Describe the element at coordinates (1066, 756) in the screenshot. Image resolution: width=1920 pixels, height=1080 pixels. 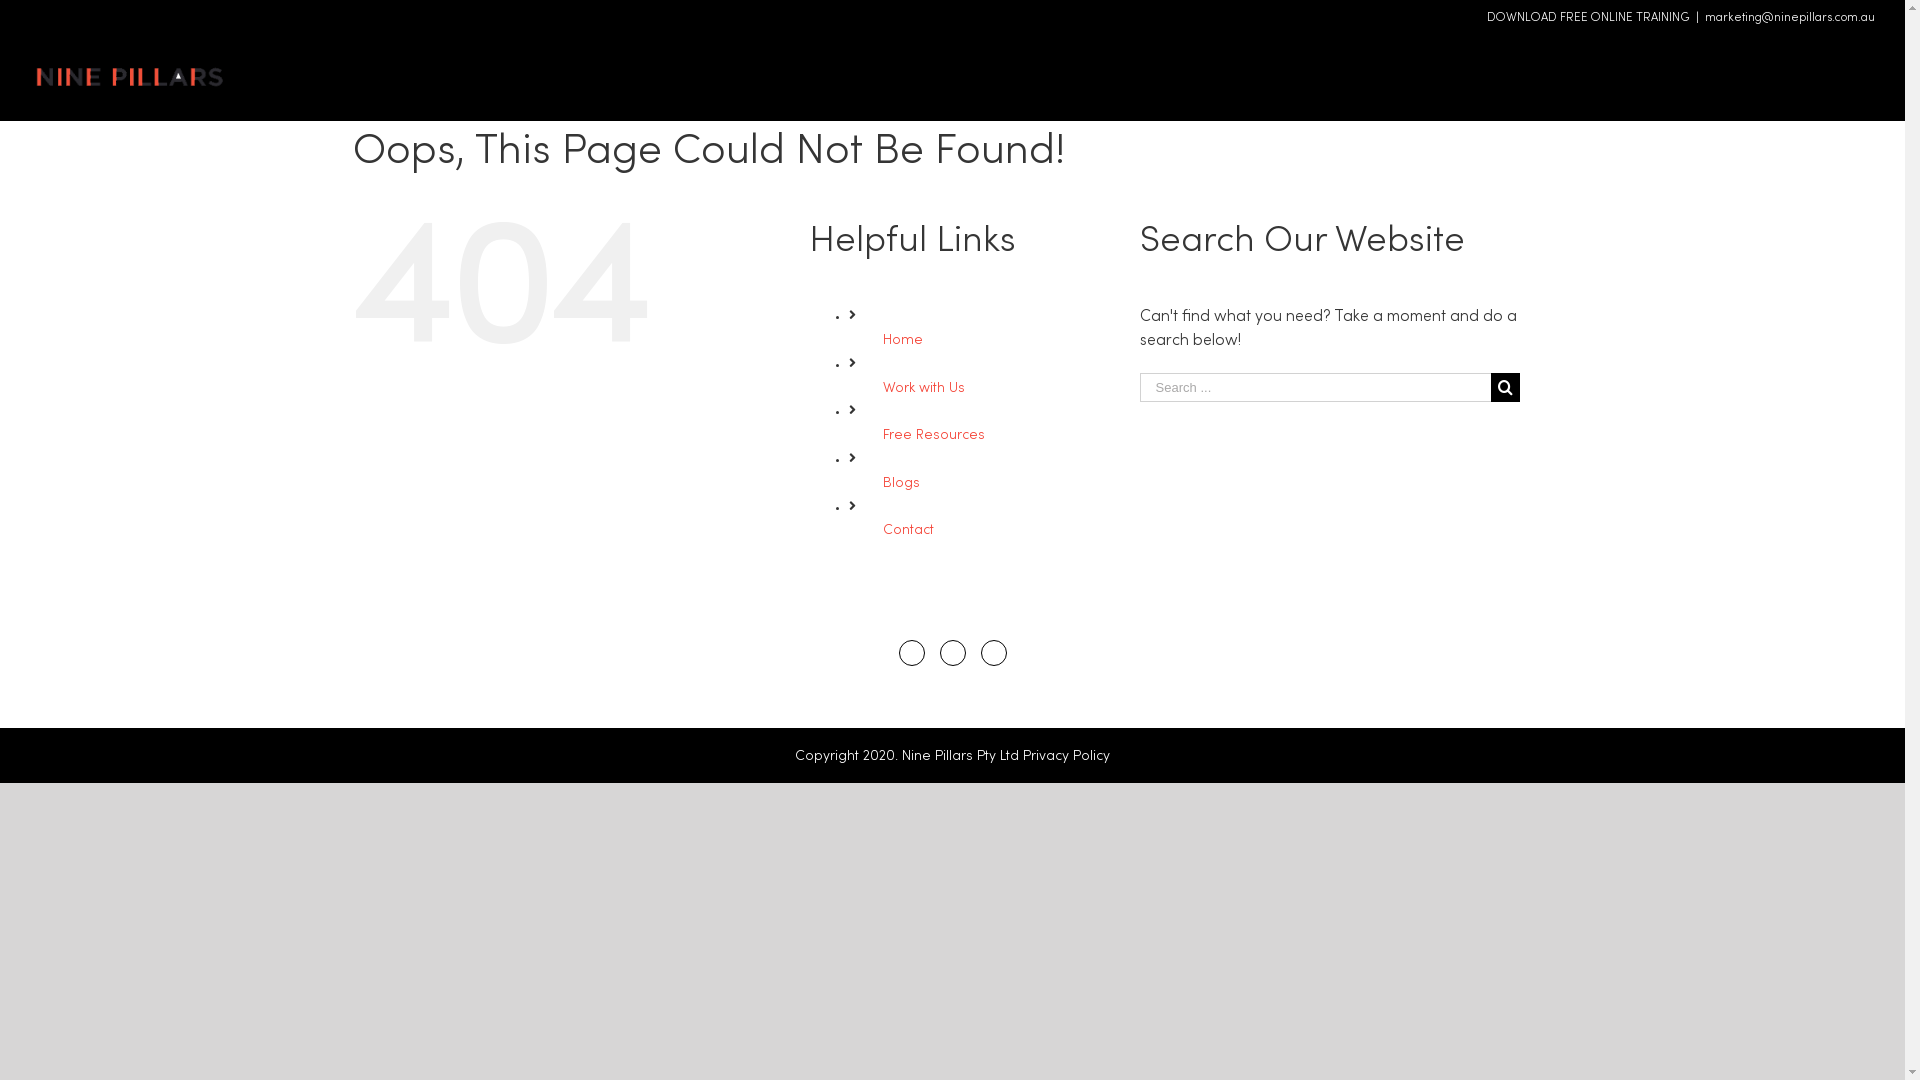
I see `Privacy Policy` at that location.